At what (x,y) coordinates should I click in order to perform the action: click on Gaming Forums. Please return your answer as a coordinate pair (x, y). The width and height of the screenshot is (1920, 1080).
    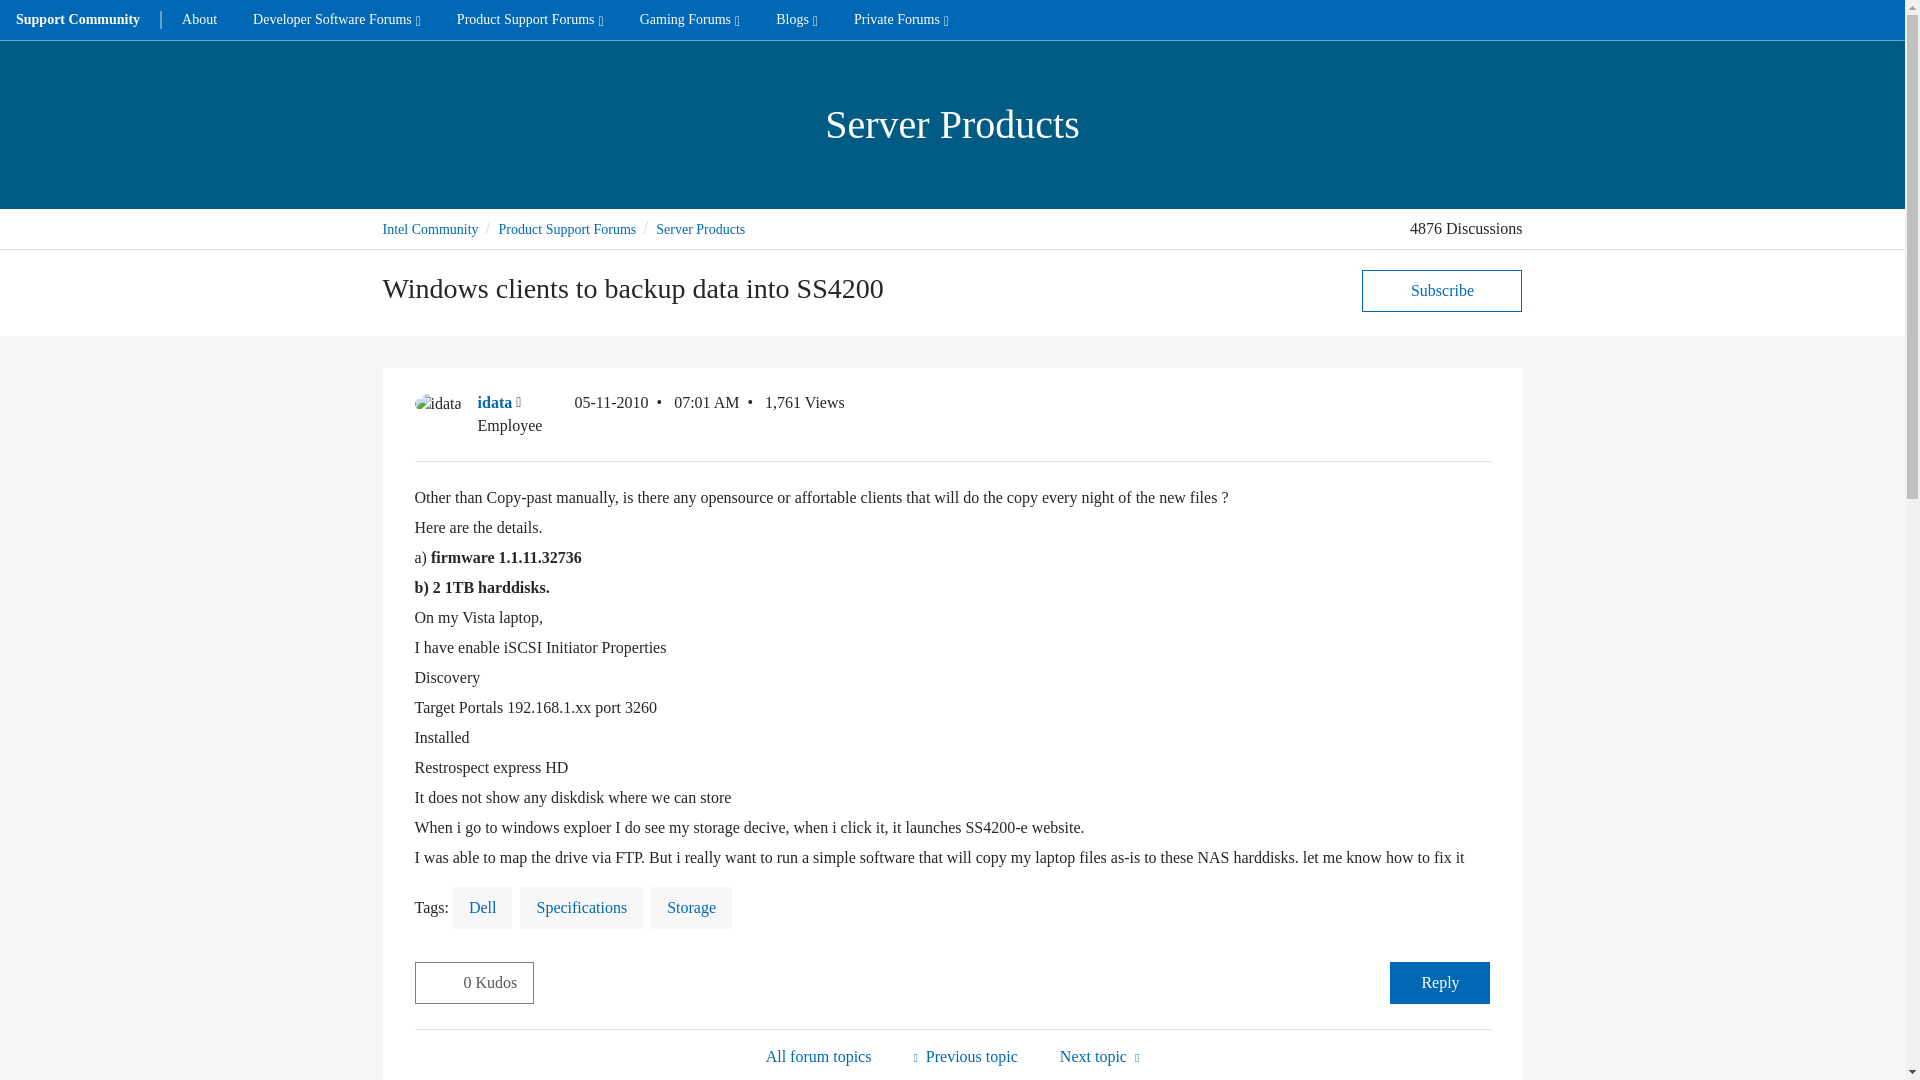
    Looking at the image, I should click on (690, 20).